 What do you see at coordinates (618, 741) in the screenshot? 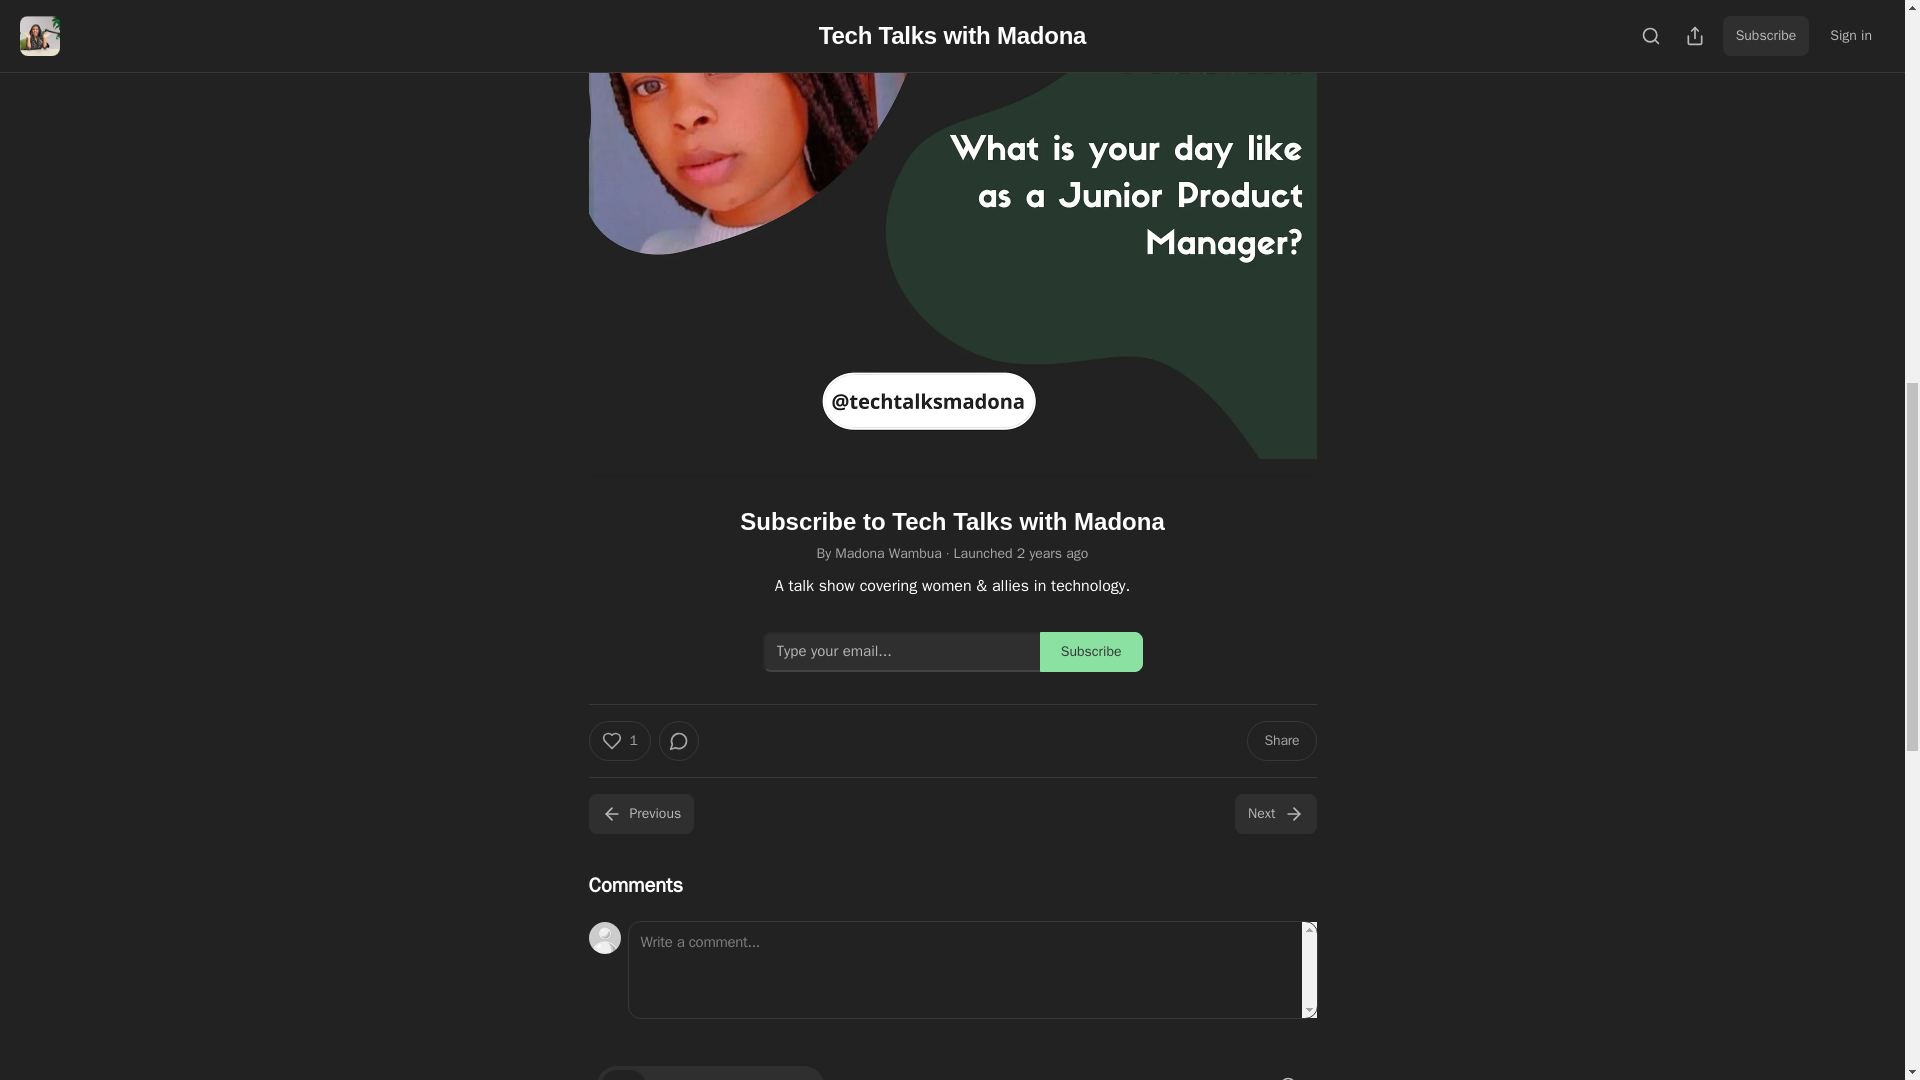
I see `1` at bounding box center [618, 741].